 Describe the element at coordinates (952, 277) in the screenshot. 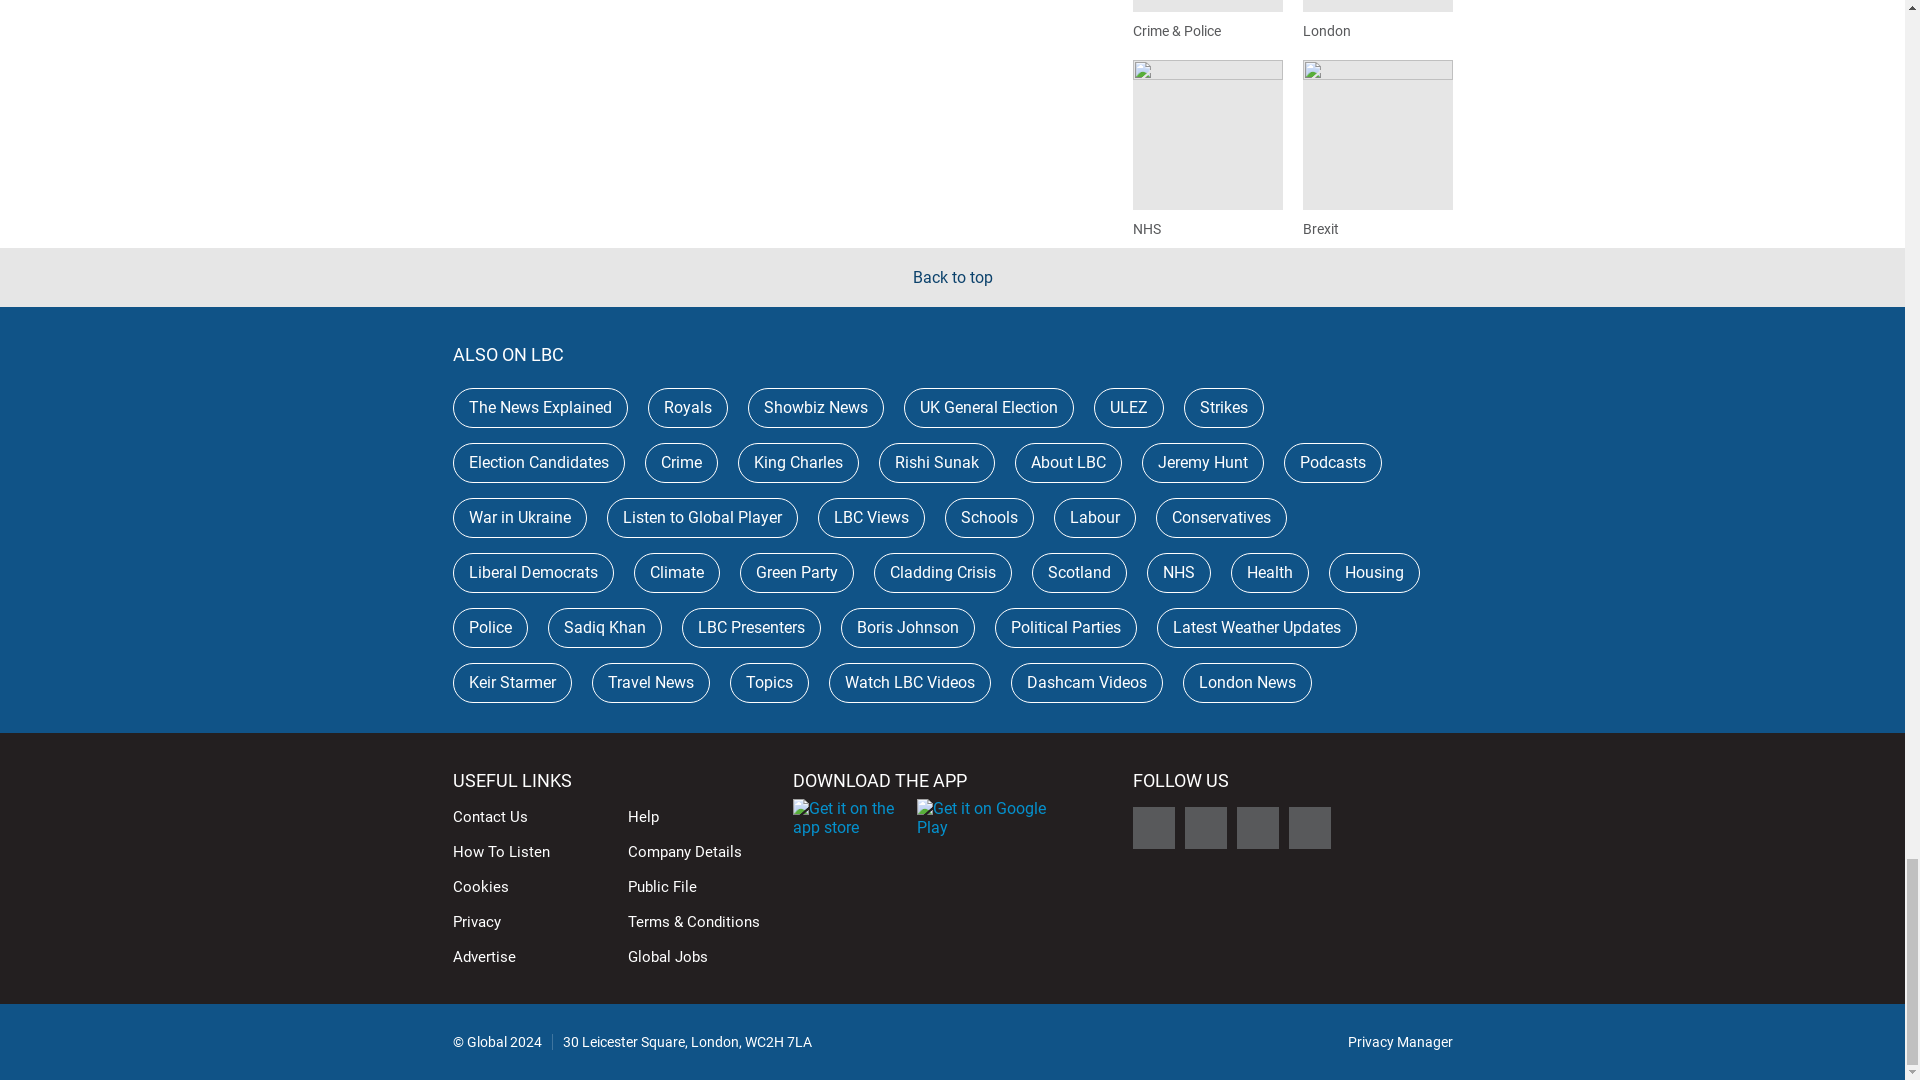

I see `Back to top` at that location.